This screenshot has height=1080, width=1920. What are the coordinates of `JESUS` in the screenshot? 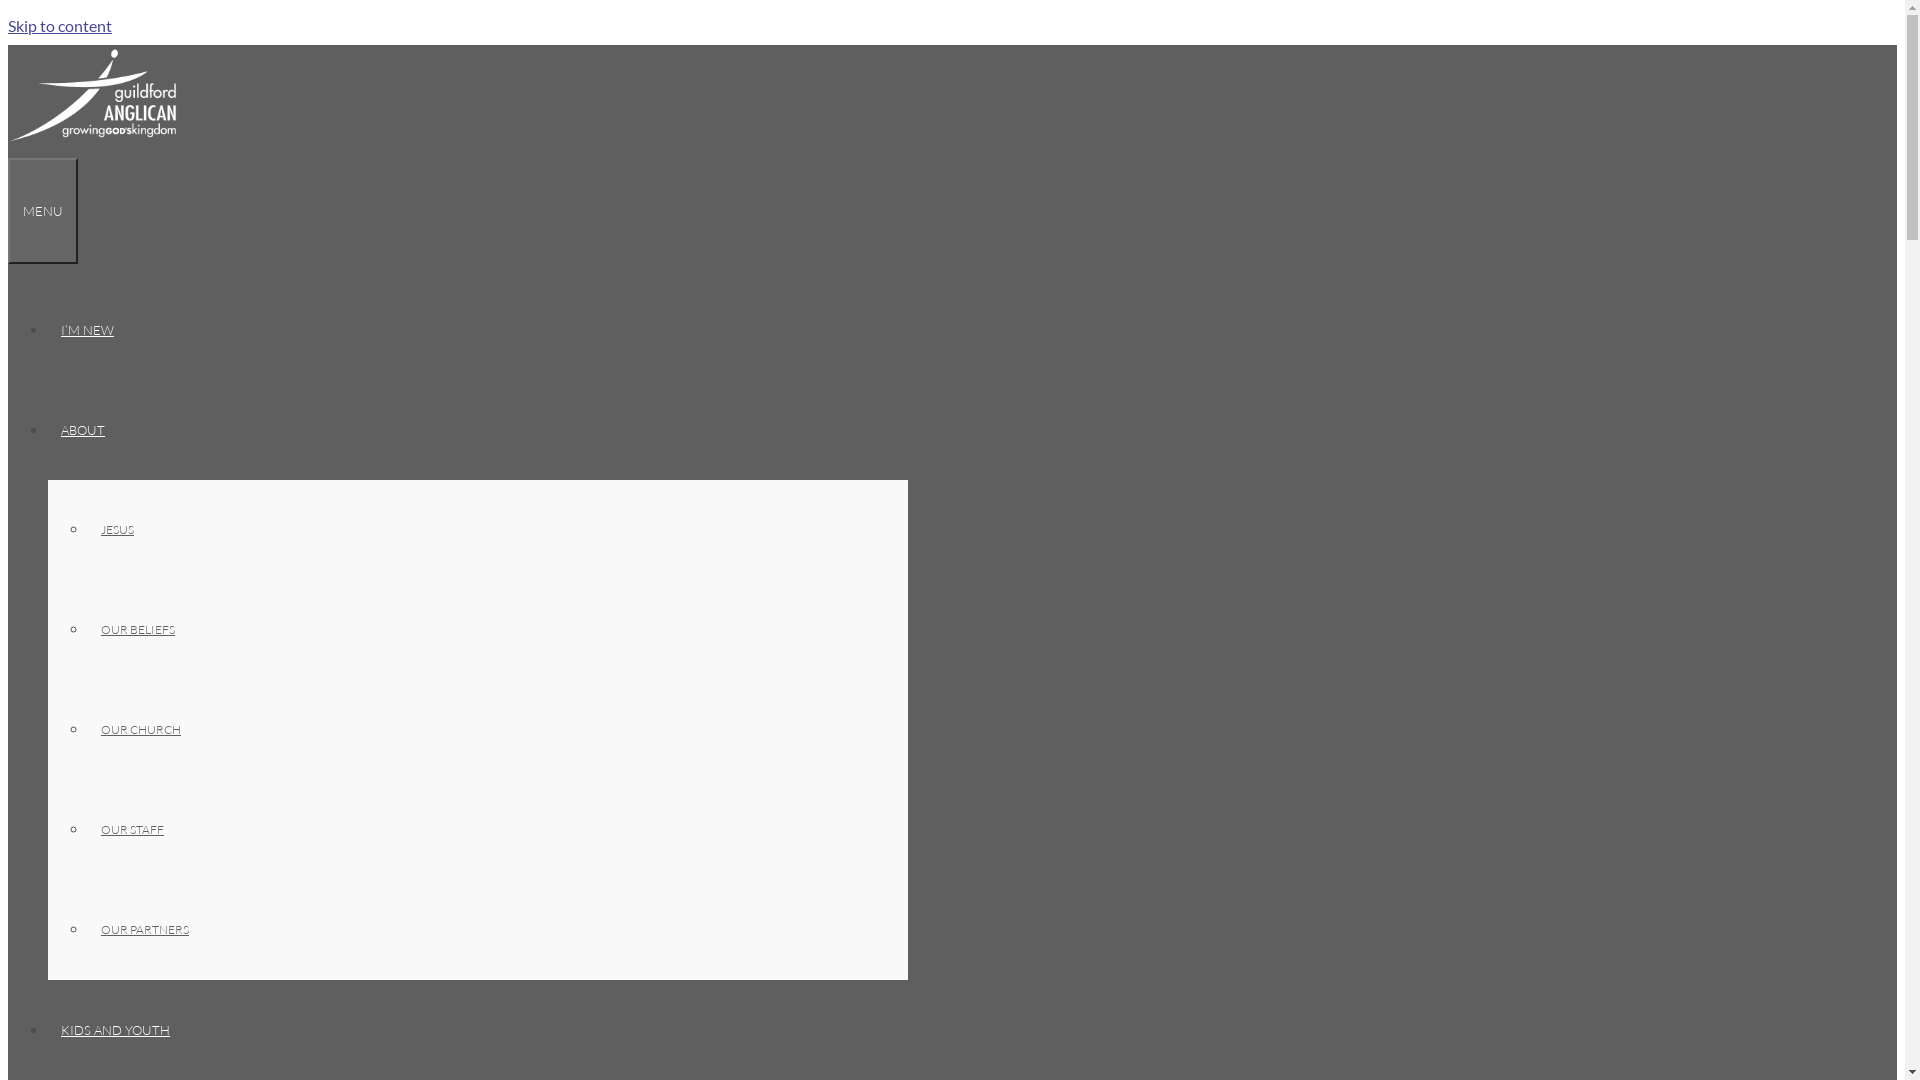 It's located at (118, 530).